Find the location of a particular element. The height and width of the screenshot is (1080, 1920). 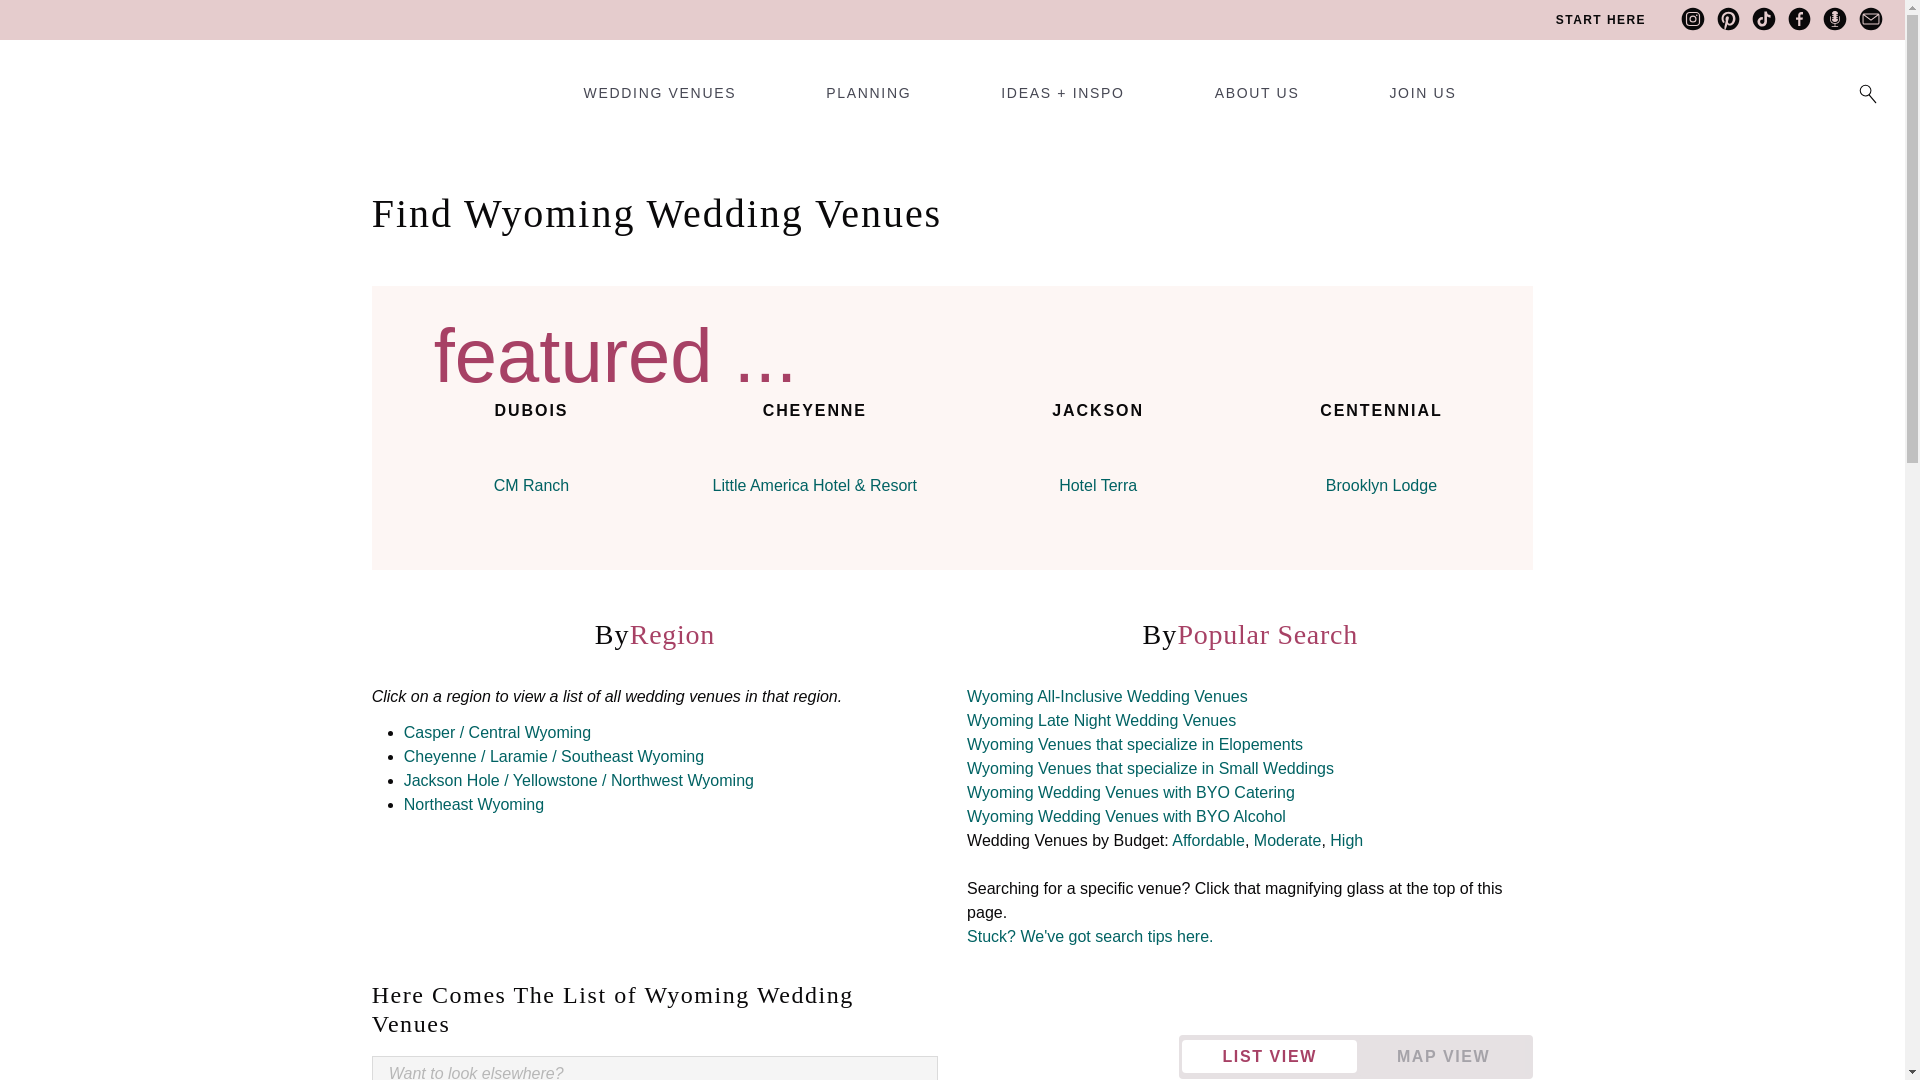

JOIN US is located at coordinates (1422, 100).